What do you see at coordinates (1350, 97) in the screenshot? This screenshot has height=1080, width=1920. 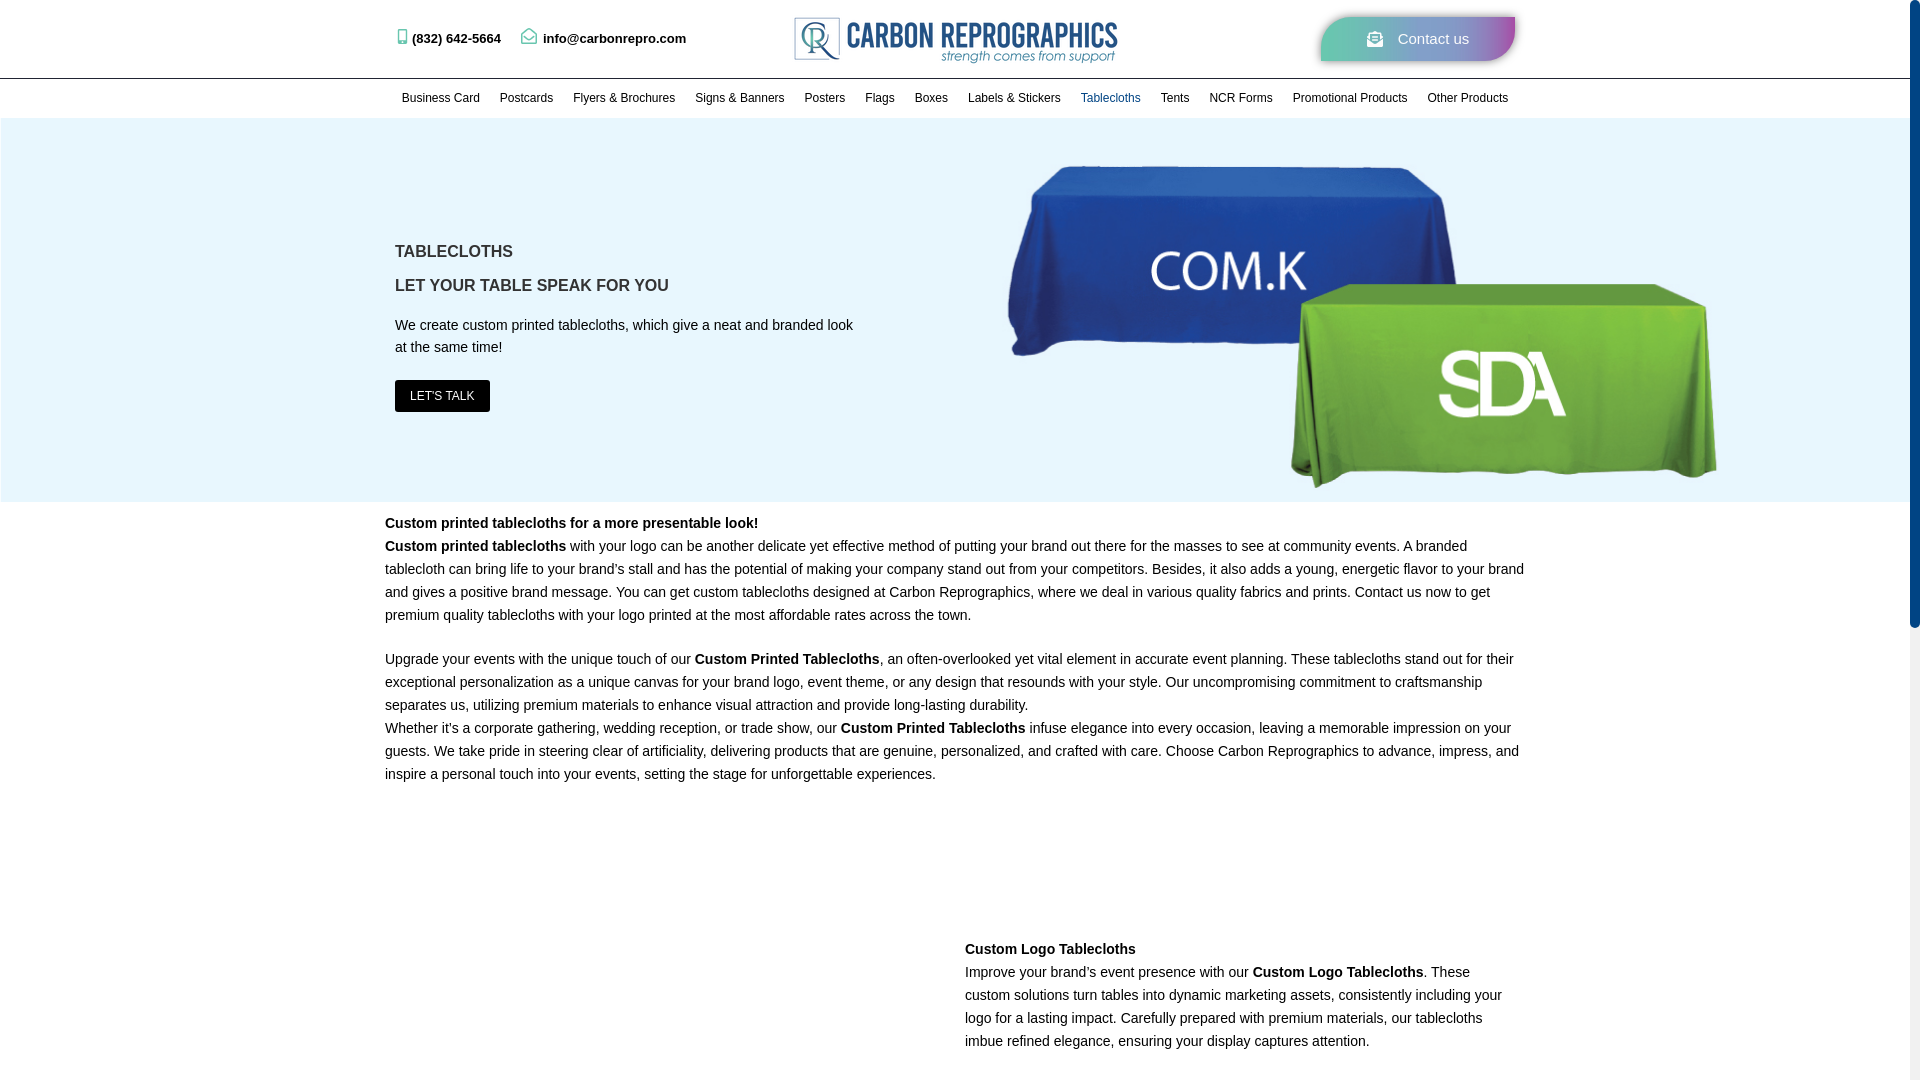 I see `Promotional Products` at bounding box center [1350, 97].